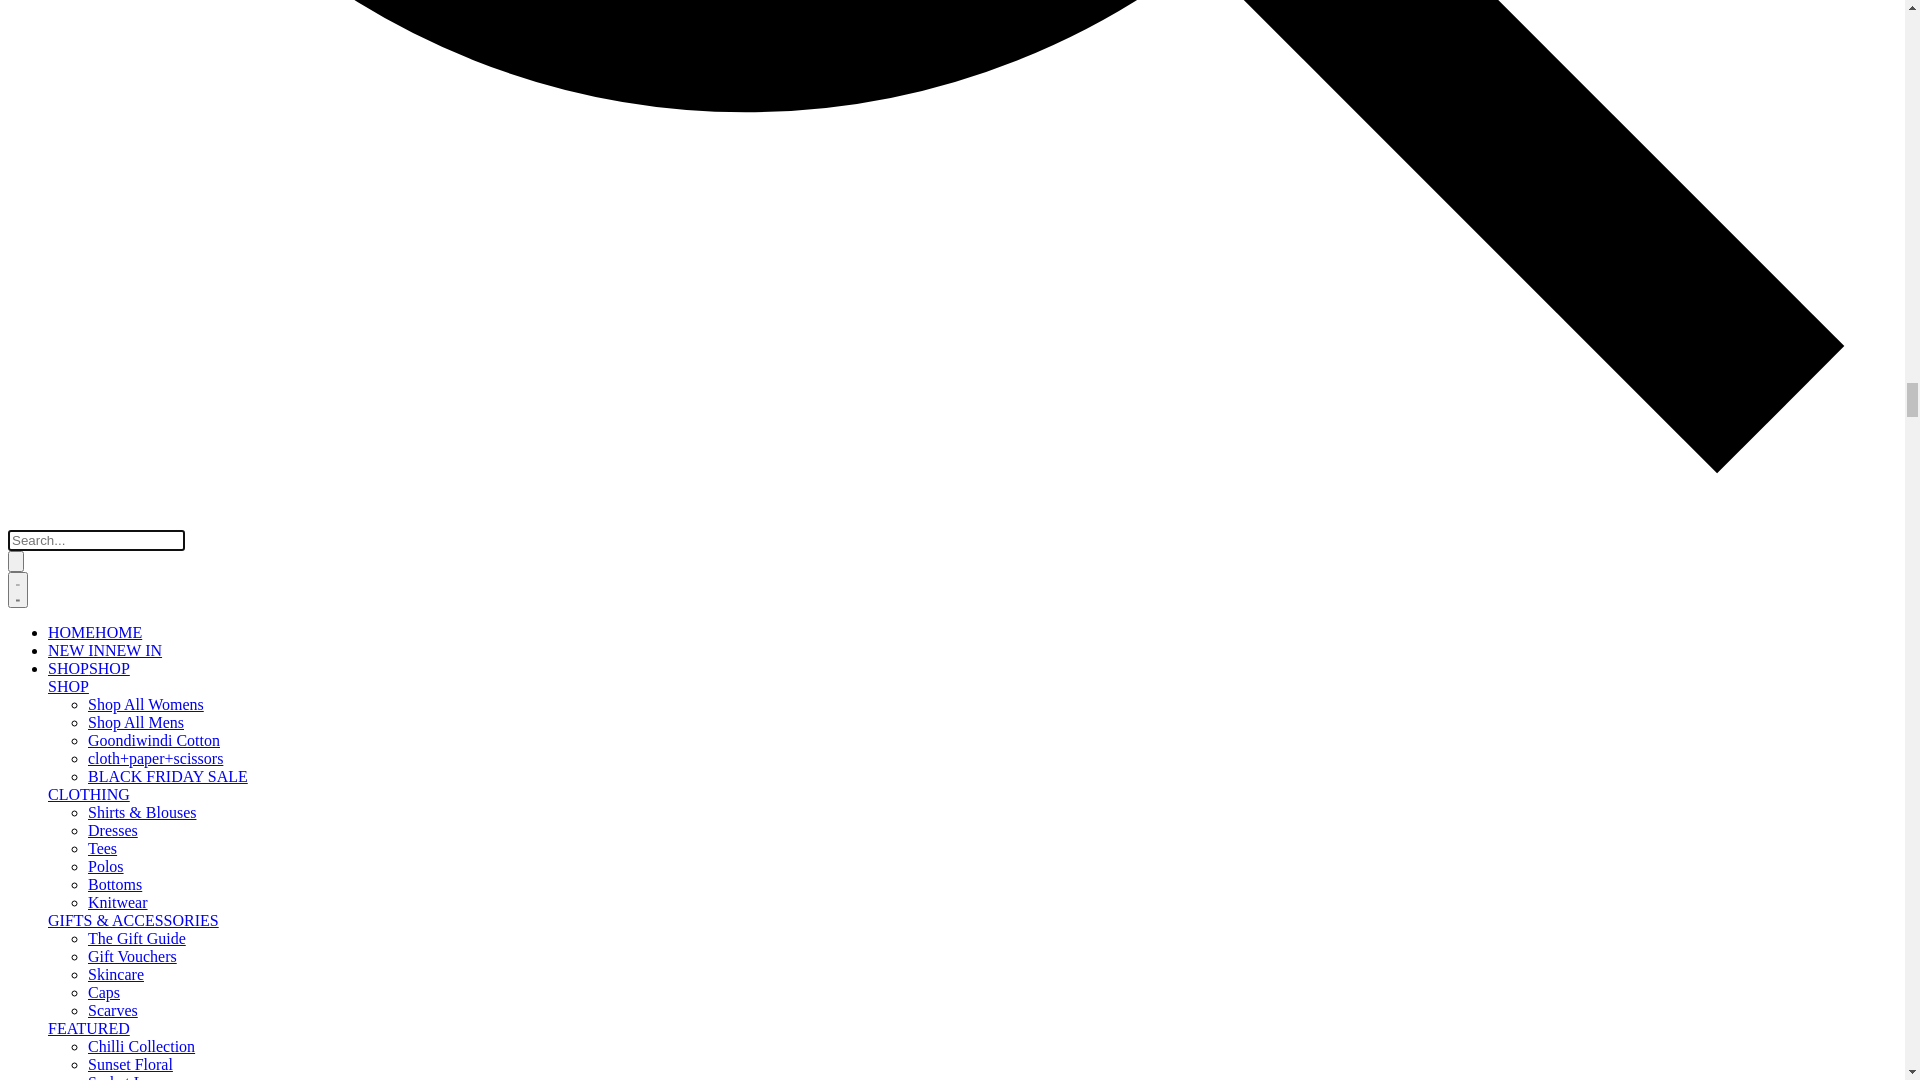 This screenshot has width=1920, height=1080. I want to click on HOME, so click(32, 192).